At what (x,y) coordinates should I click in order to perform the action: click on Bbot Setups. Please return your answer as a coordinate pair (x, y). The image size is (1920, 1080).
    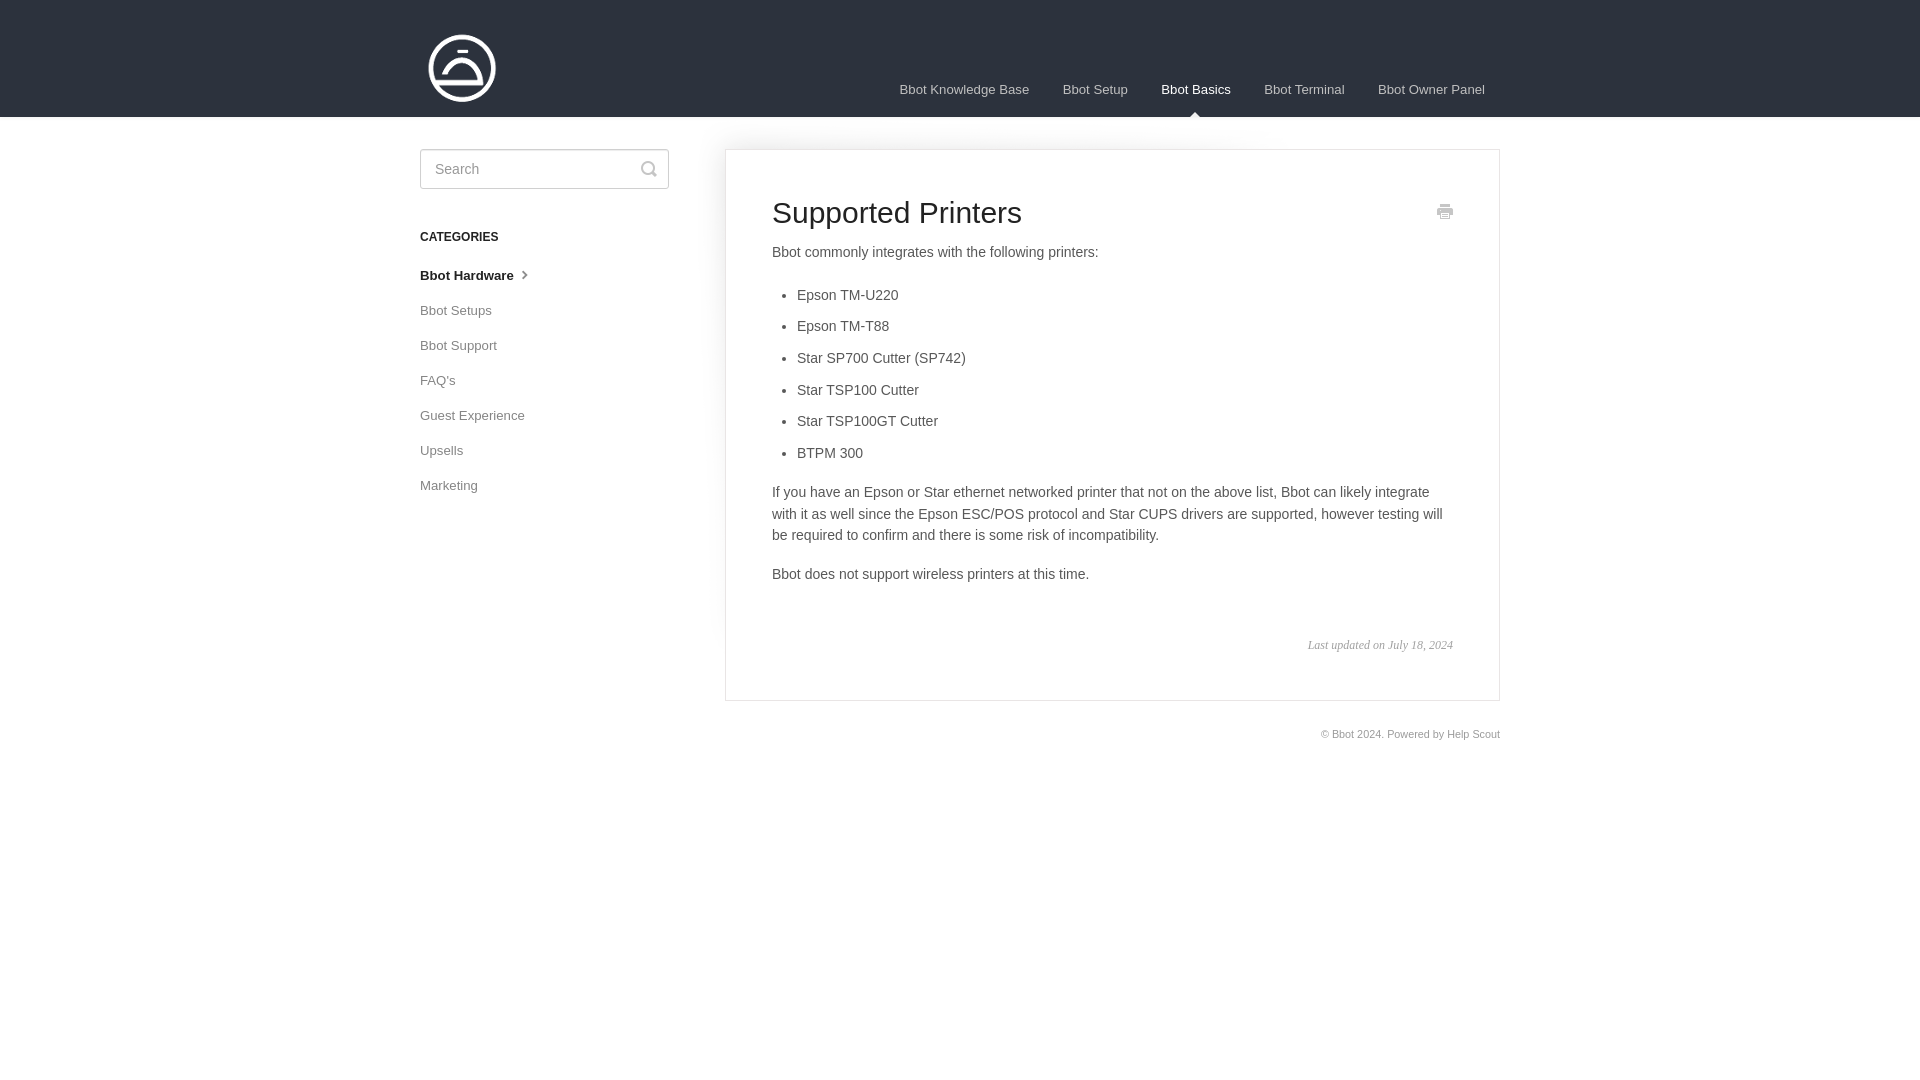
    Looking at the image, I should click on (463, 310).